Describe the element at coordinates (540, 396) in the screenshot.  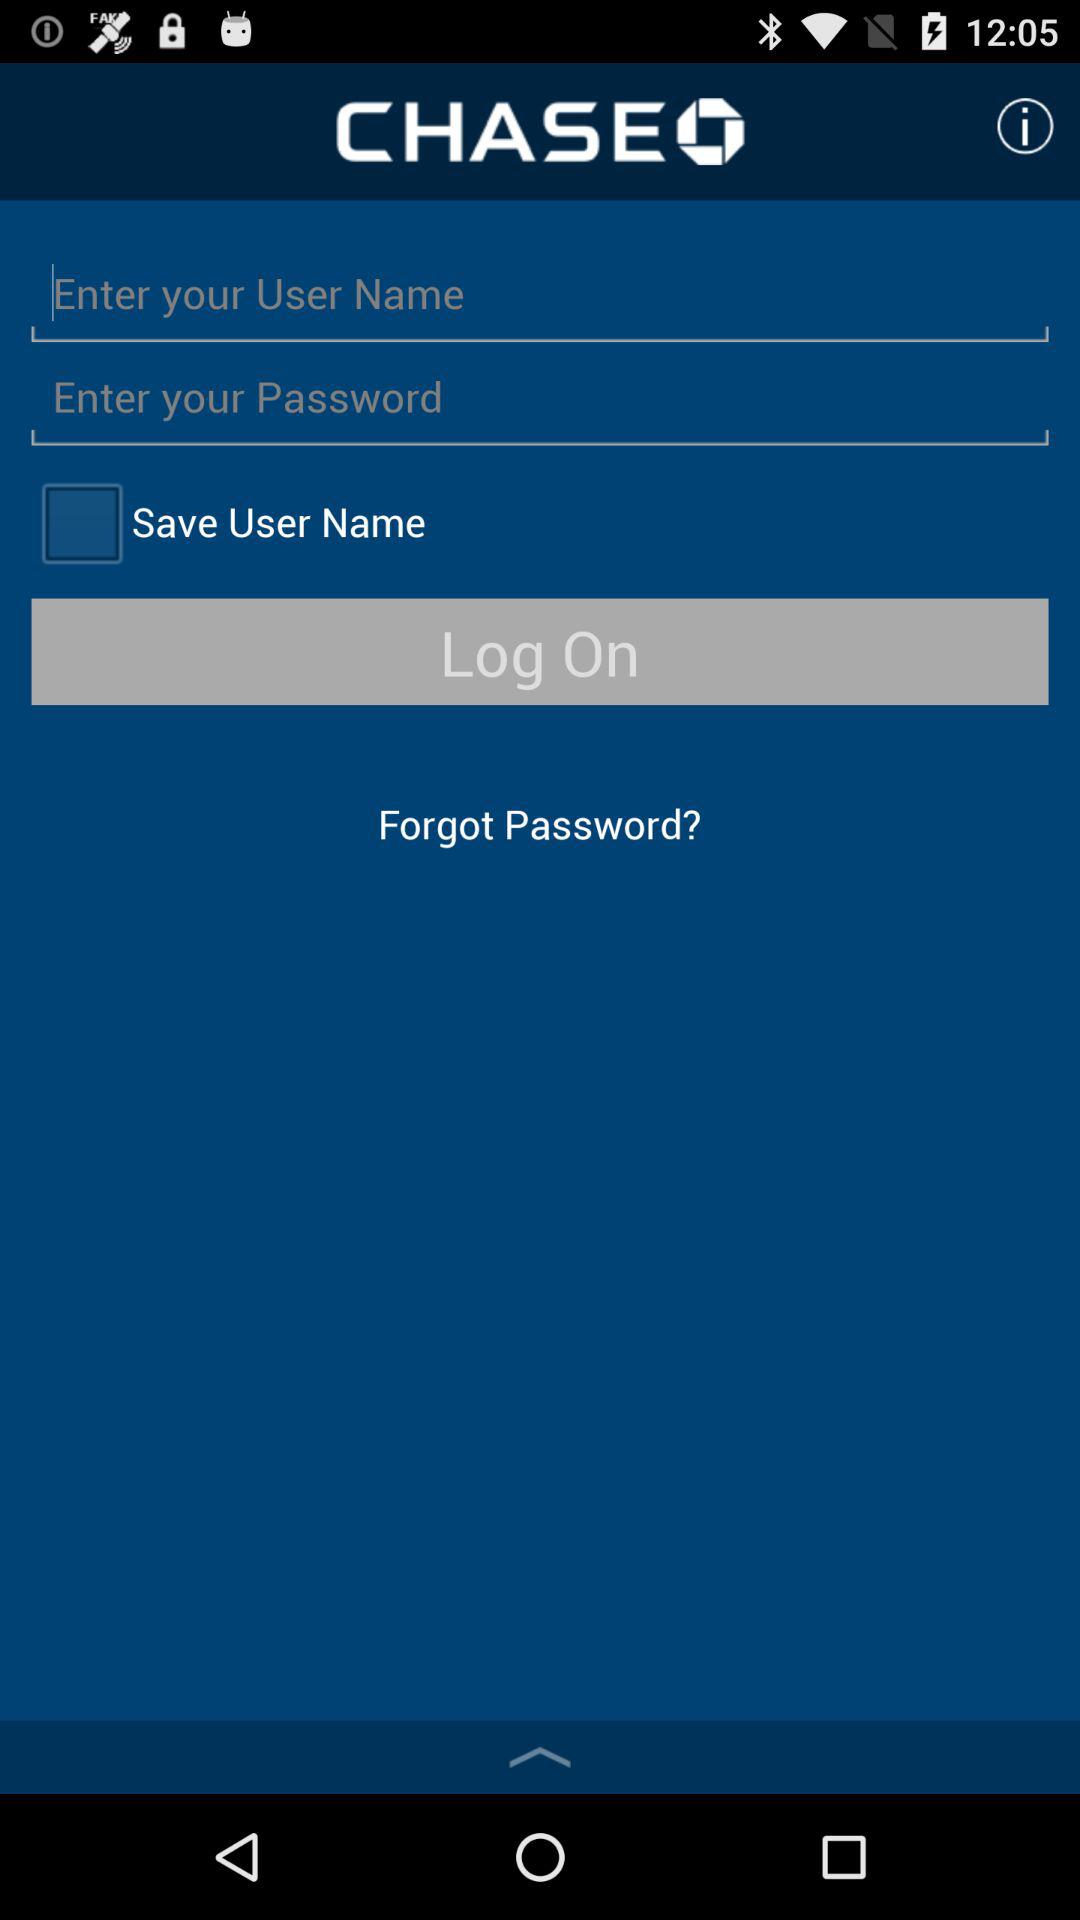
I see `enter password for login` at that location.